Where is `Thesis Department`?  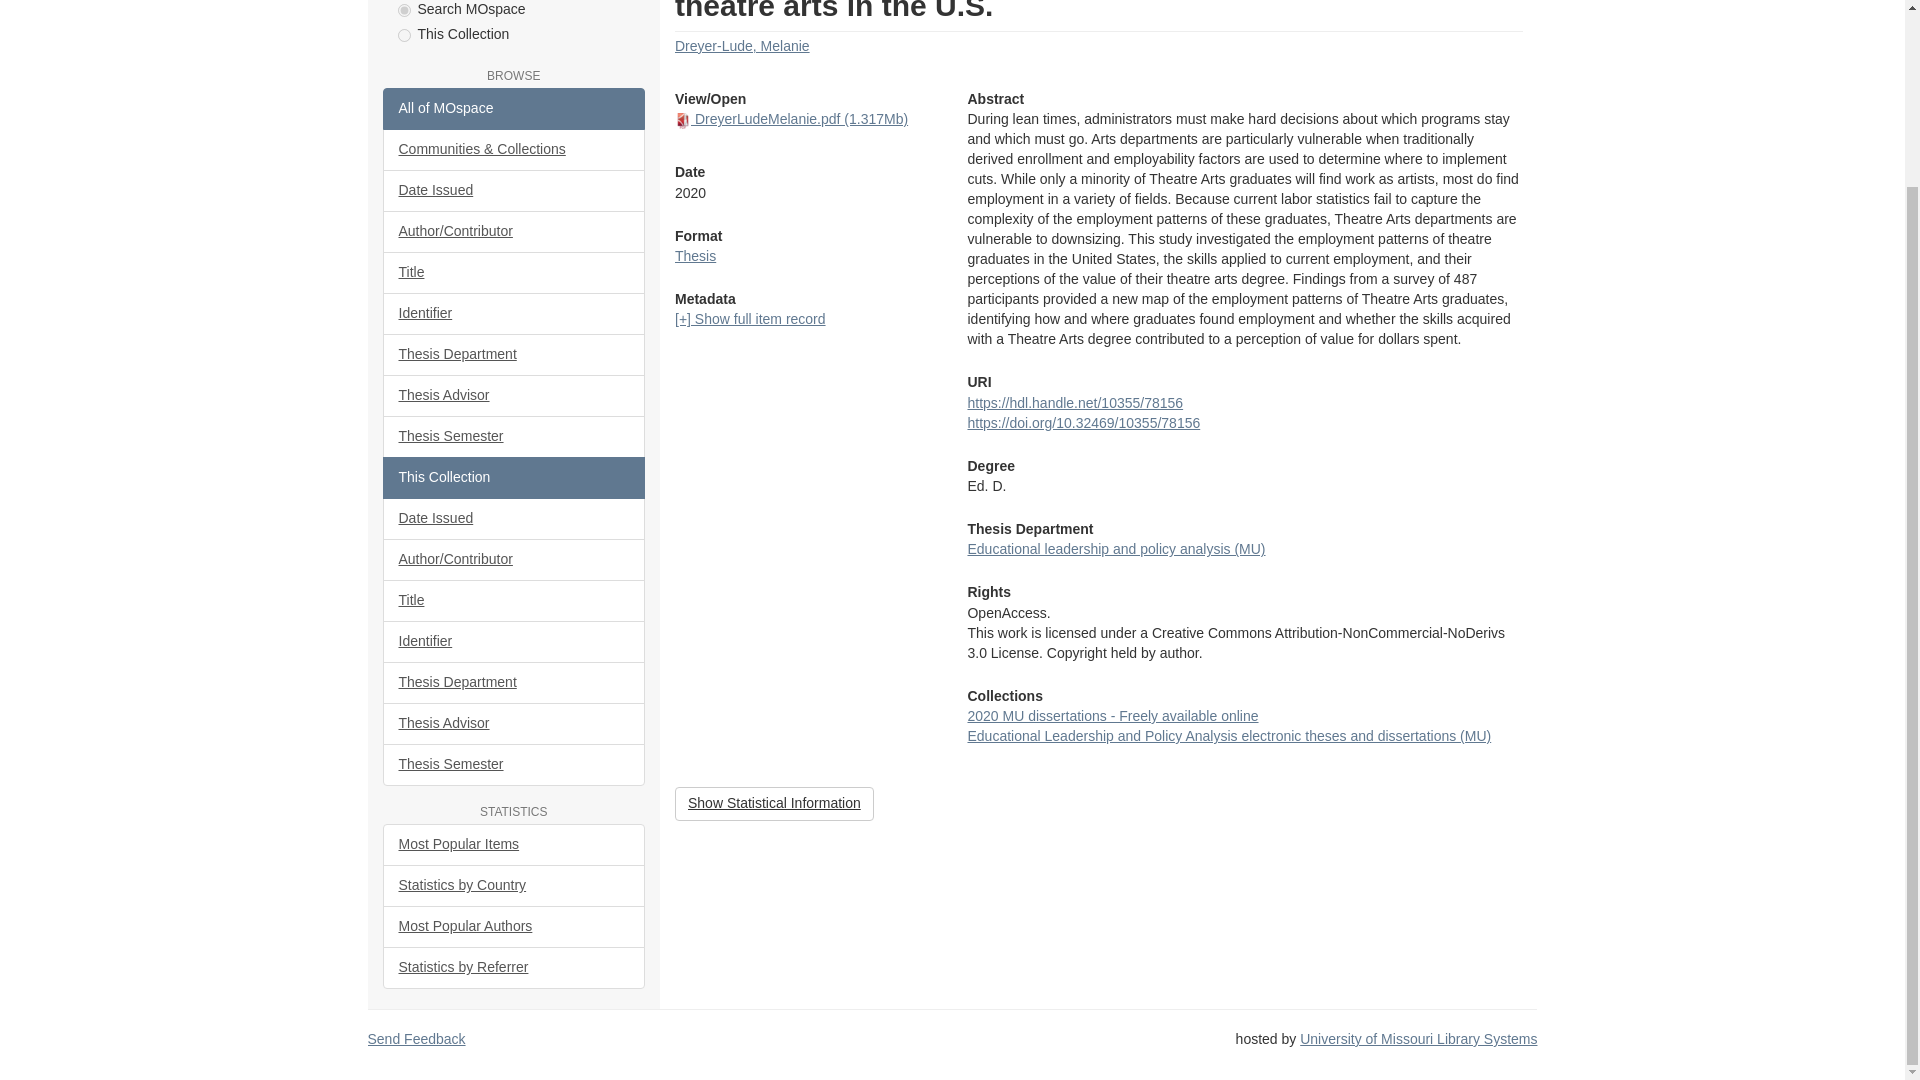 Thesis Department is located at coordinates (514, 354).